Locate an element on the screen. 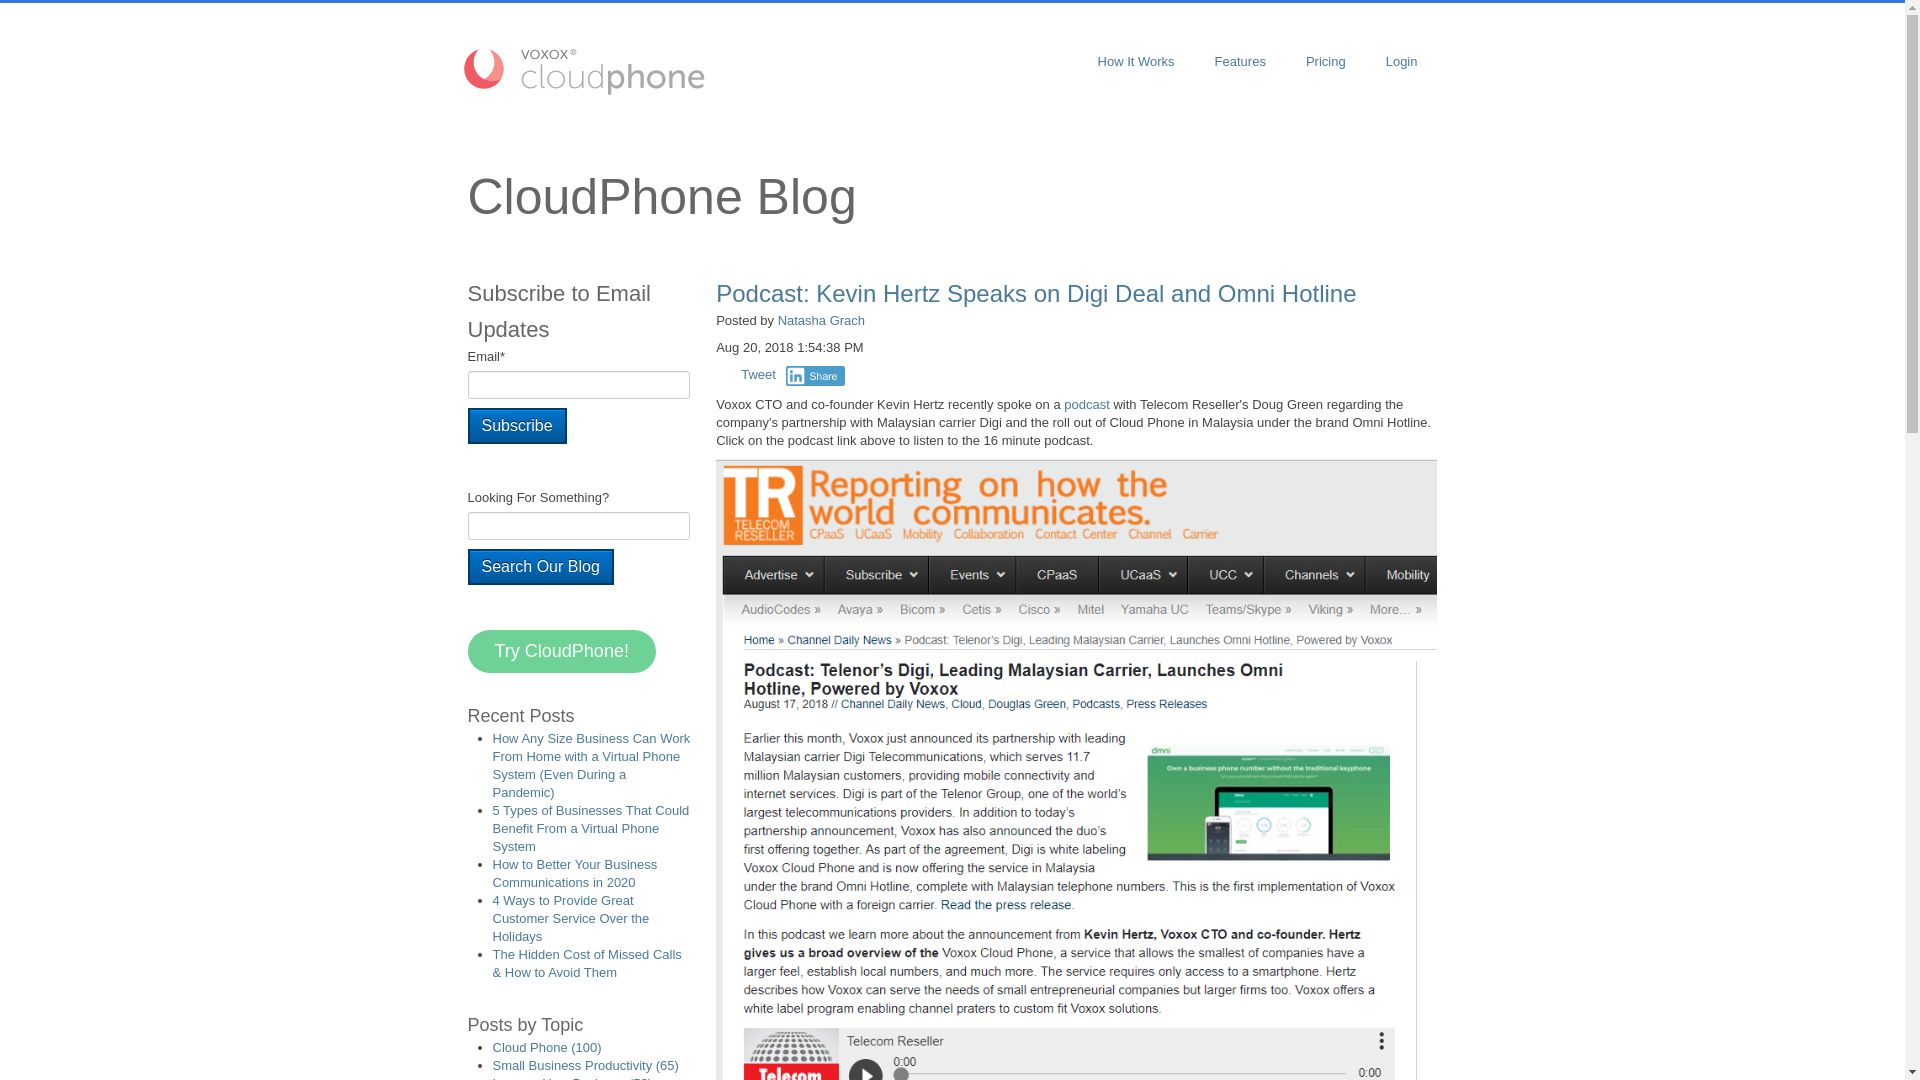  Try CloudPhone! is located at coordinates (562, 650).